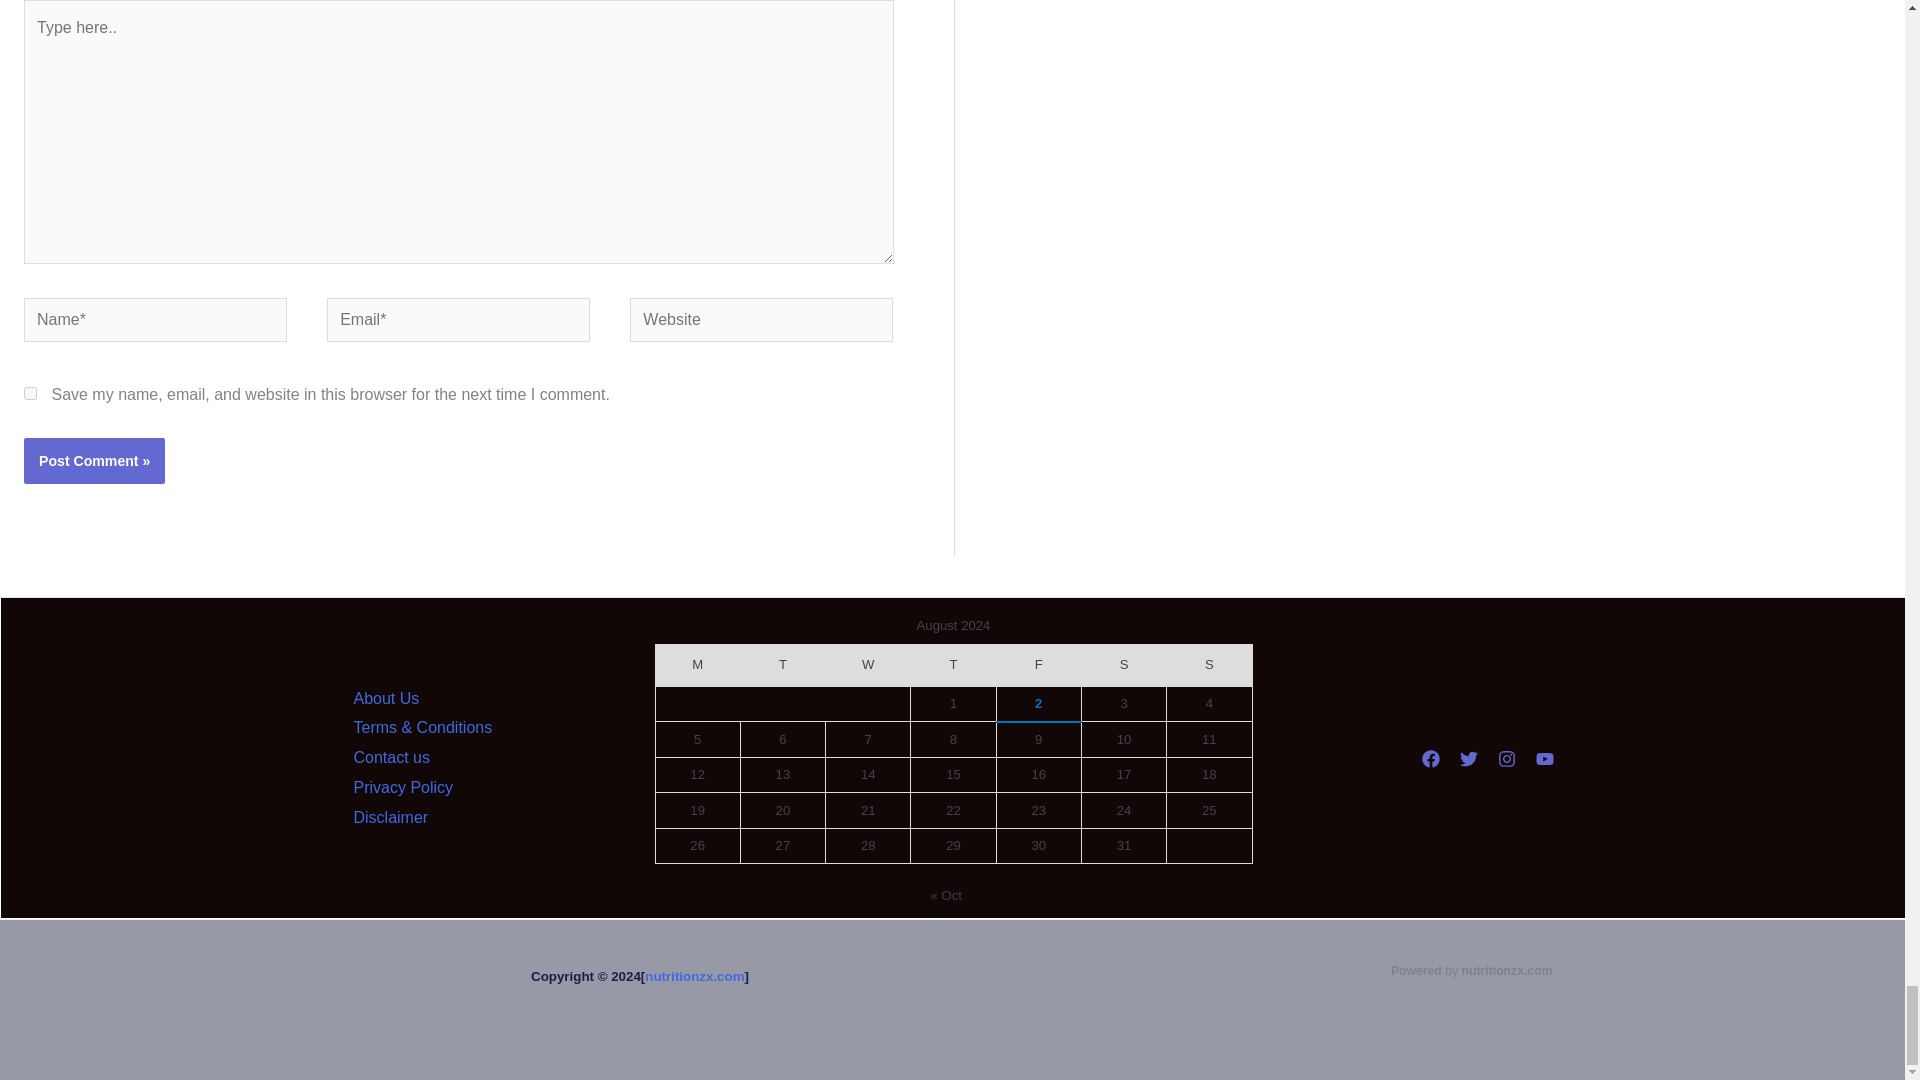 The image size is (1920, 1080). What do you see at coordinates (1209, 665) in the screenshot?
I see `Sunday` at bounding box center [1209, 665].